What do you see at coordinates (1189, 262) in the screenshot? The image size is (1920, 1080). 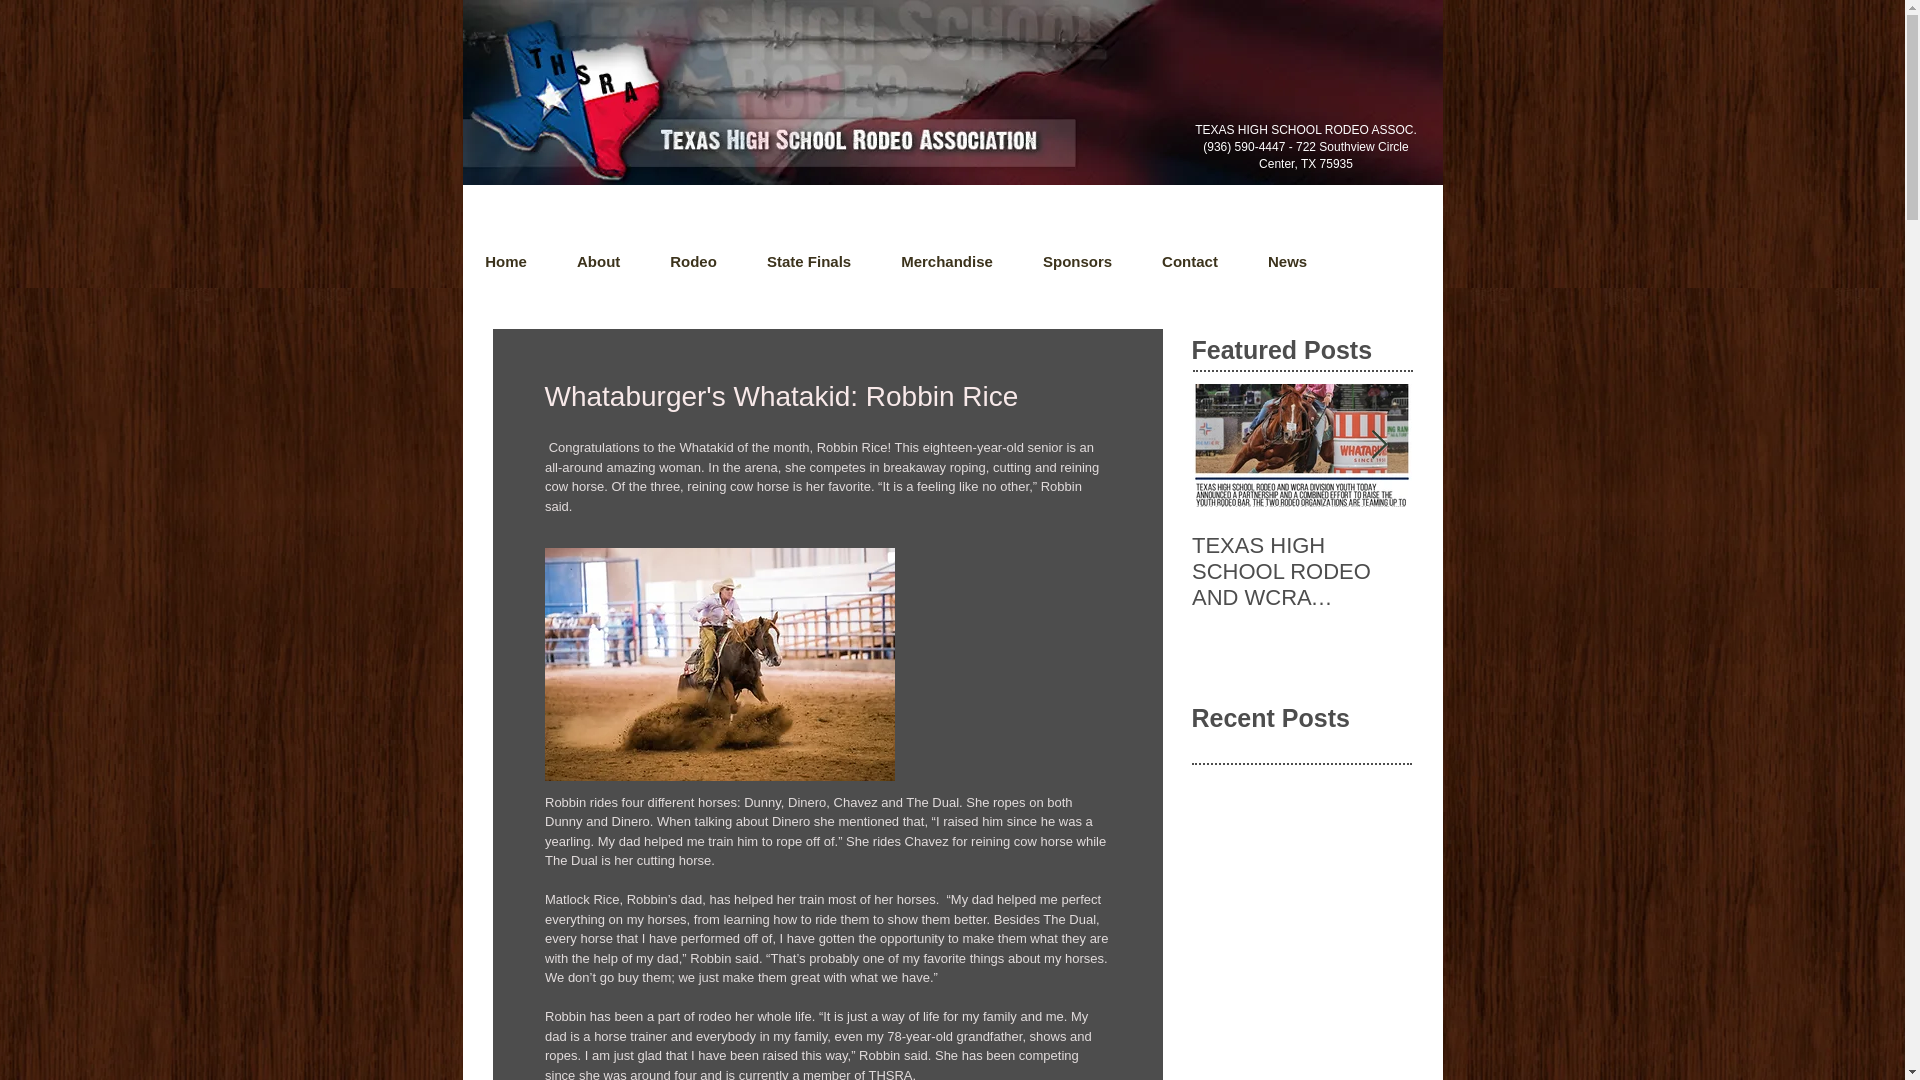 I see `Contact` at bounding box center [1189, 262].